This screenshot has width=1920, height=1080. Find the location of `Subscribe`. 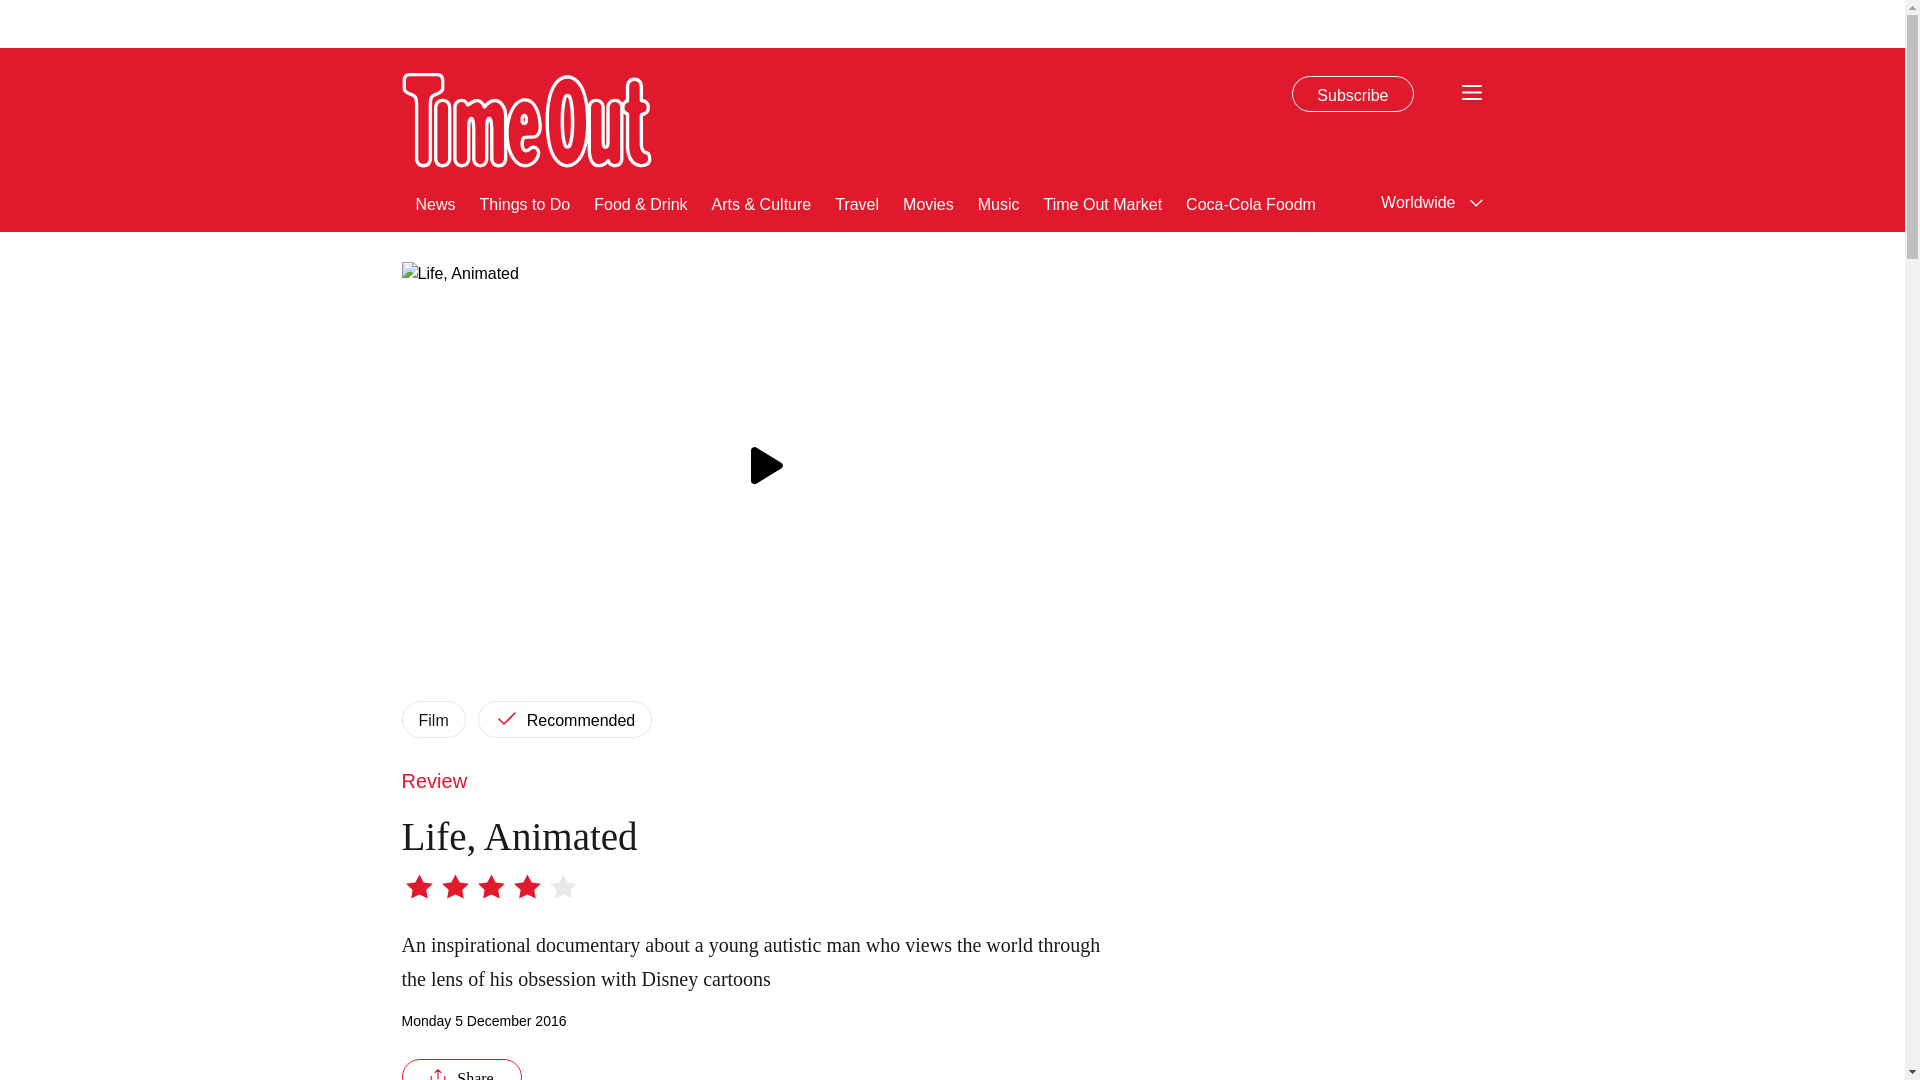

Subscribe is located at coordinates (1352, 94).